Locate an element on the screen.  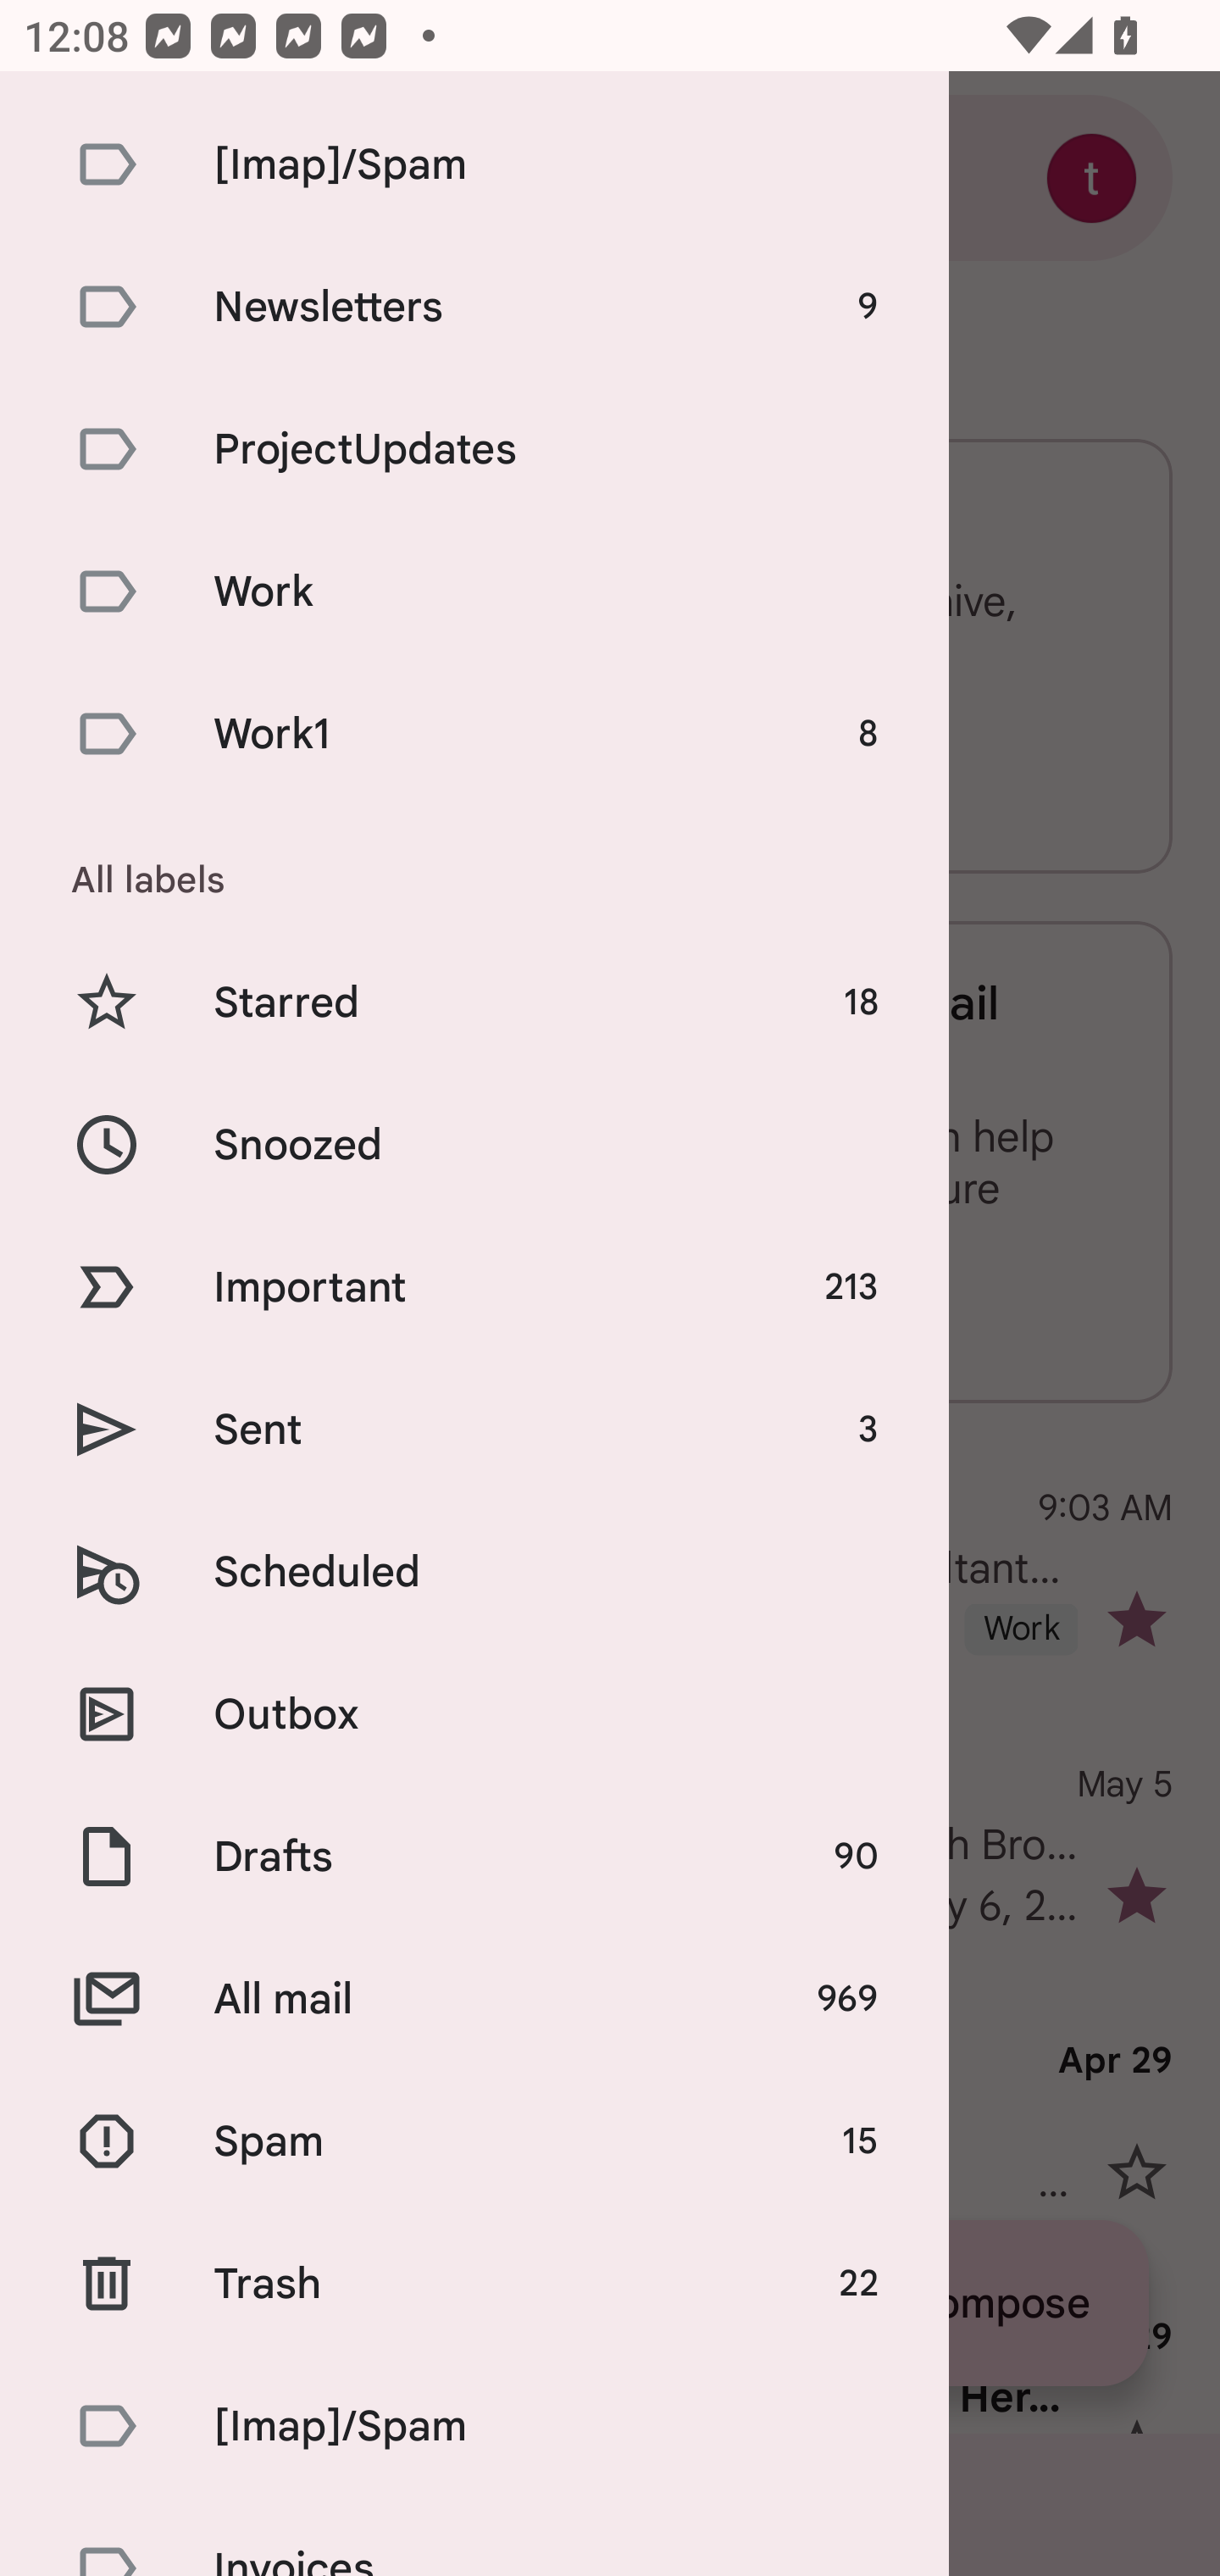
[Imap]/Spam is located at coordinates (474, 2425).